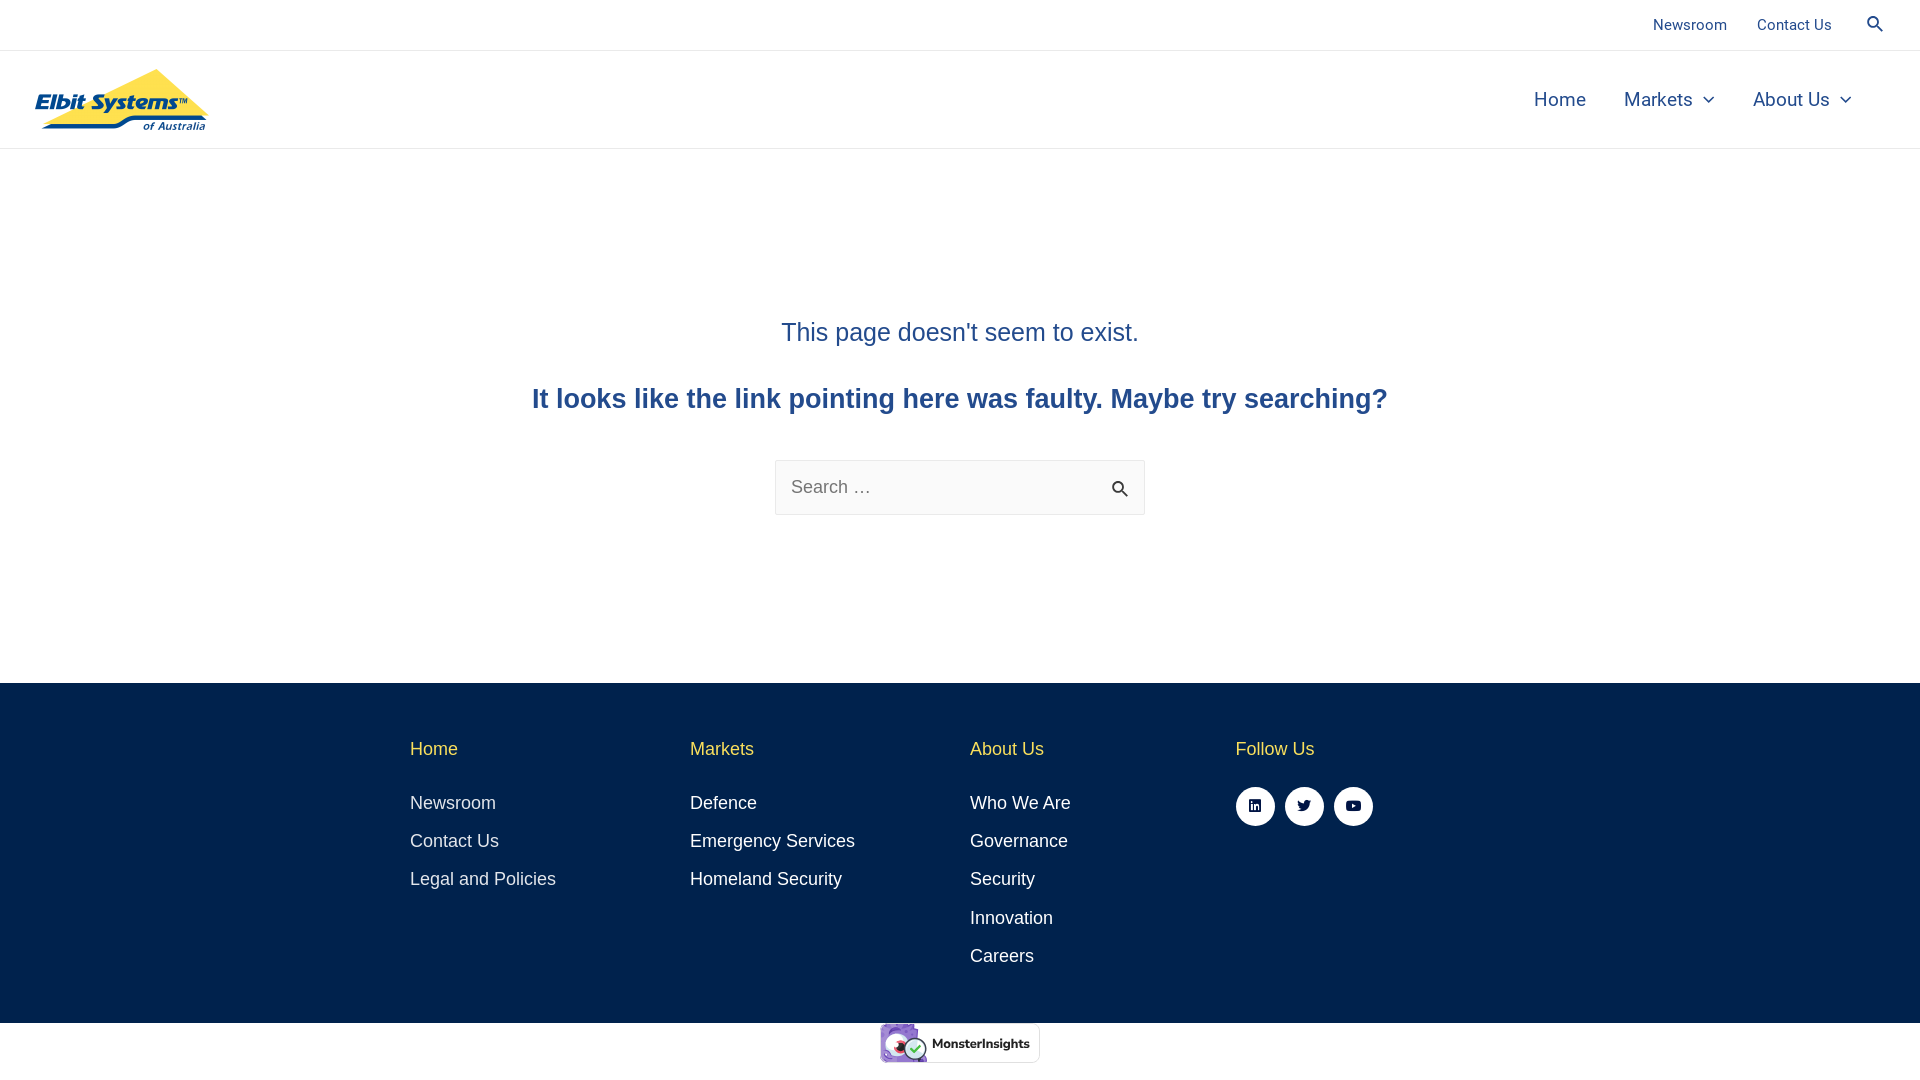  What do you see at coordinates (1560, 99) in the screenshot?
I see `Home` at bounding box center [1560, 99].